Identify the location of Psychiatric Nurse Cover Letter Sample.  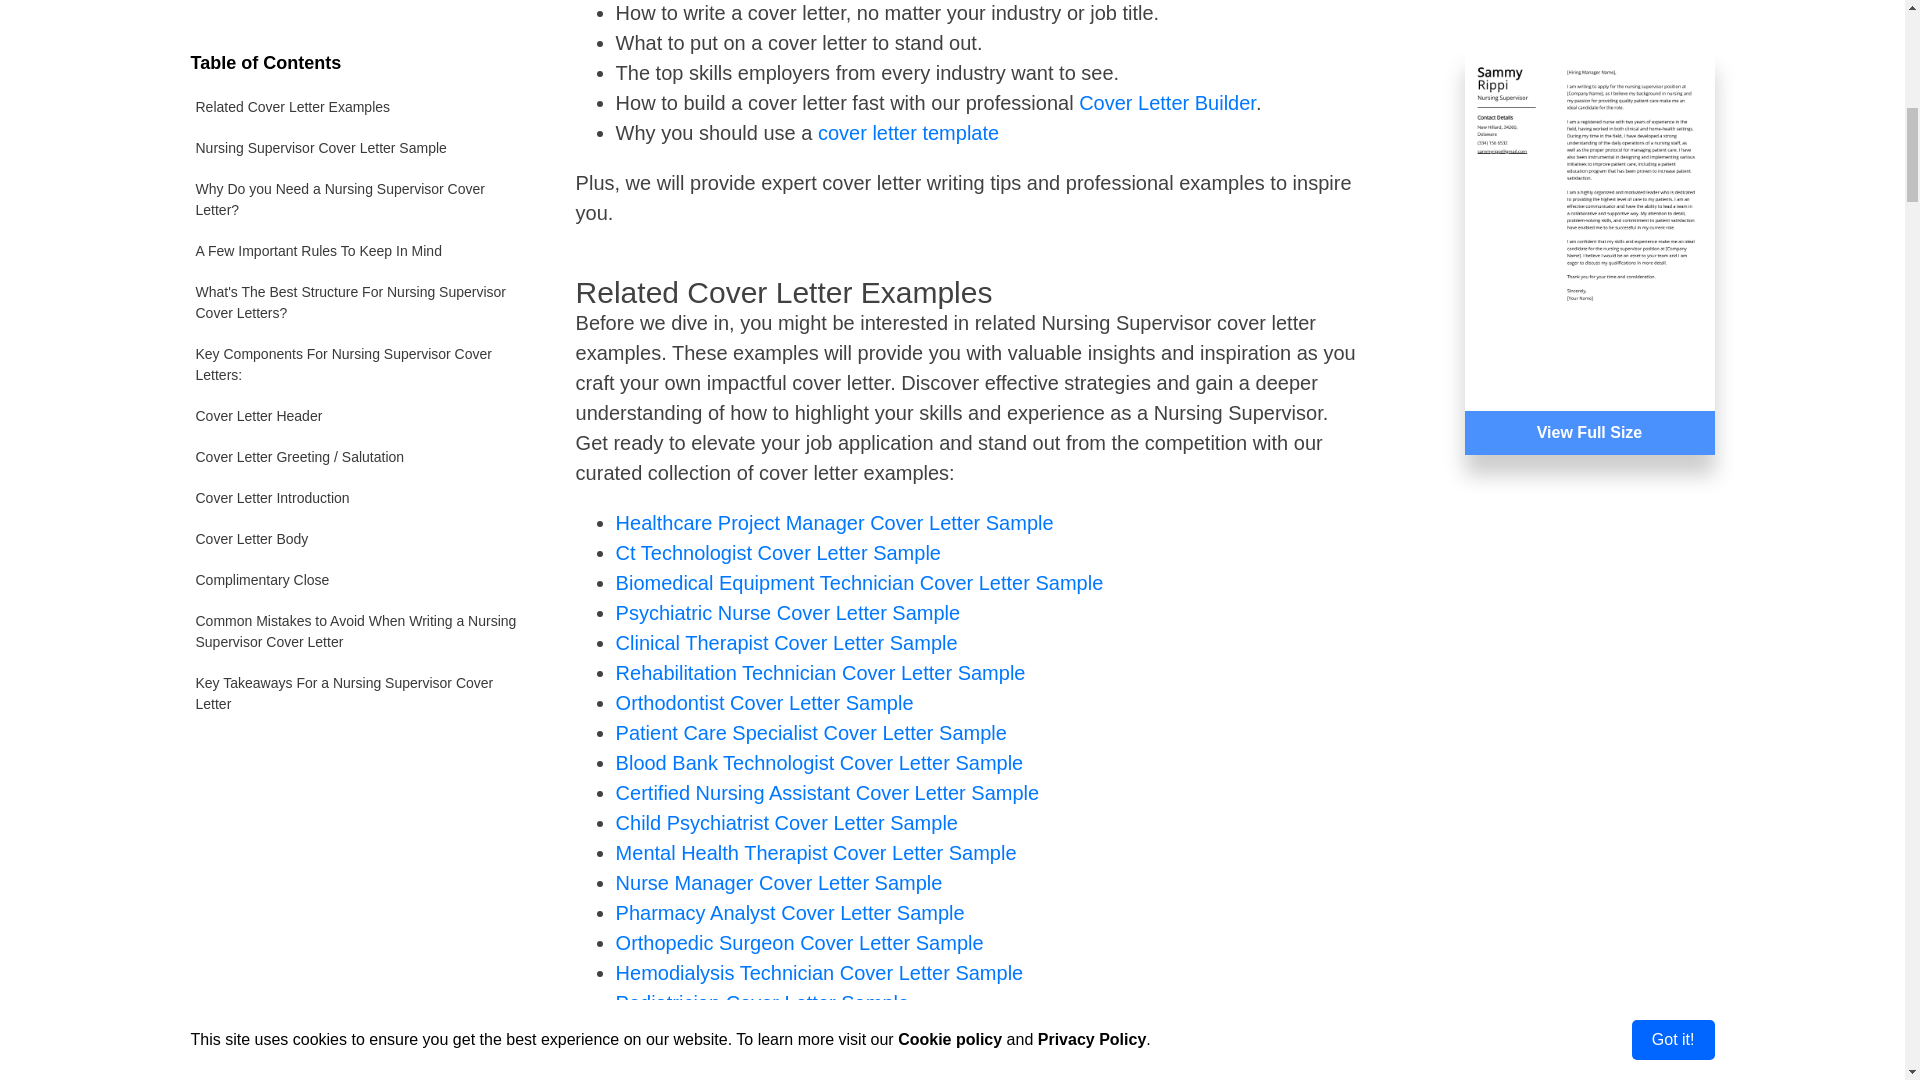
(788, 612).